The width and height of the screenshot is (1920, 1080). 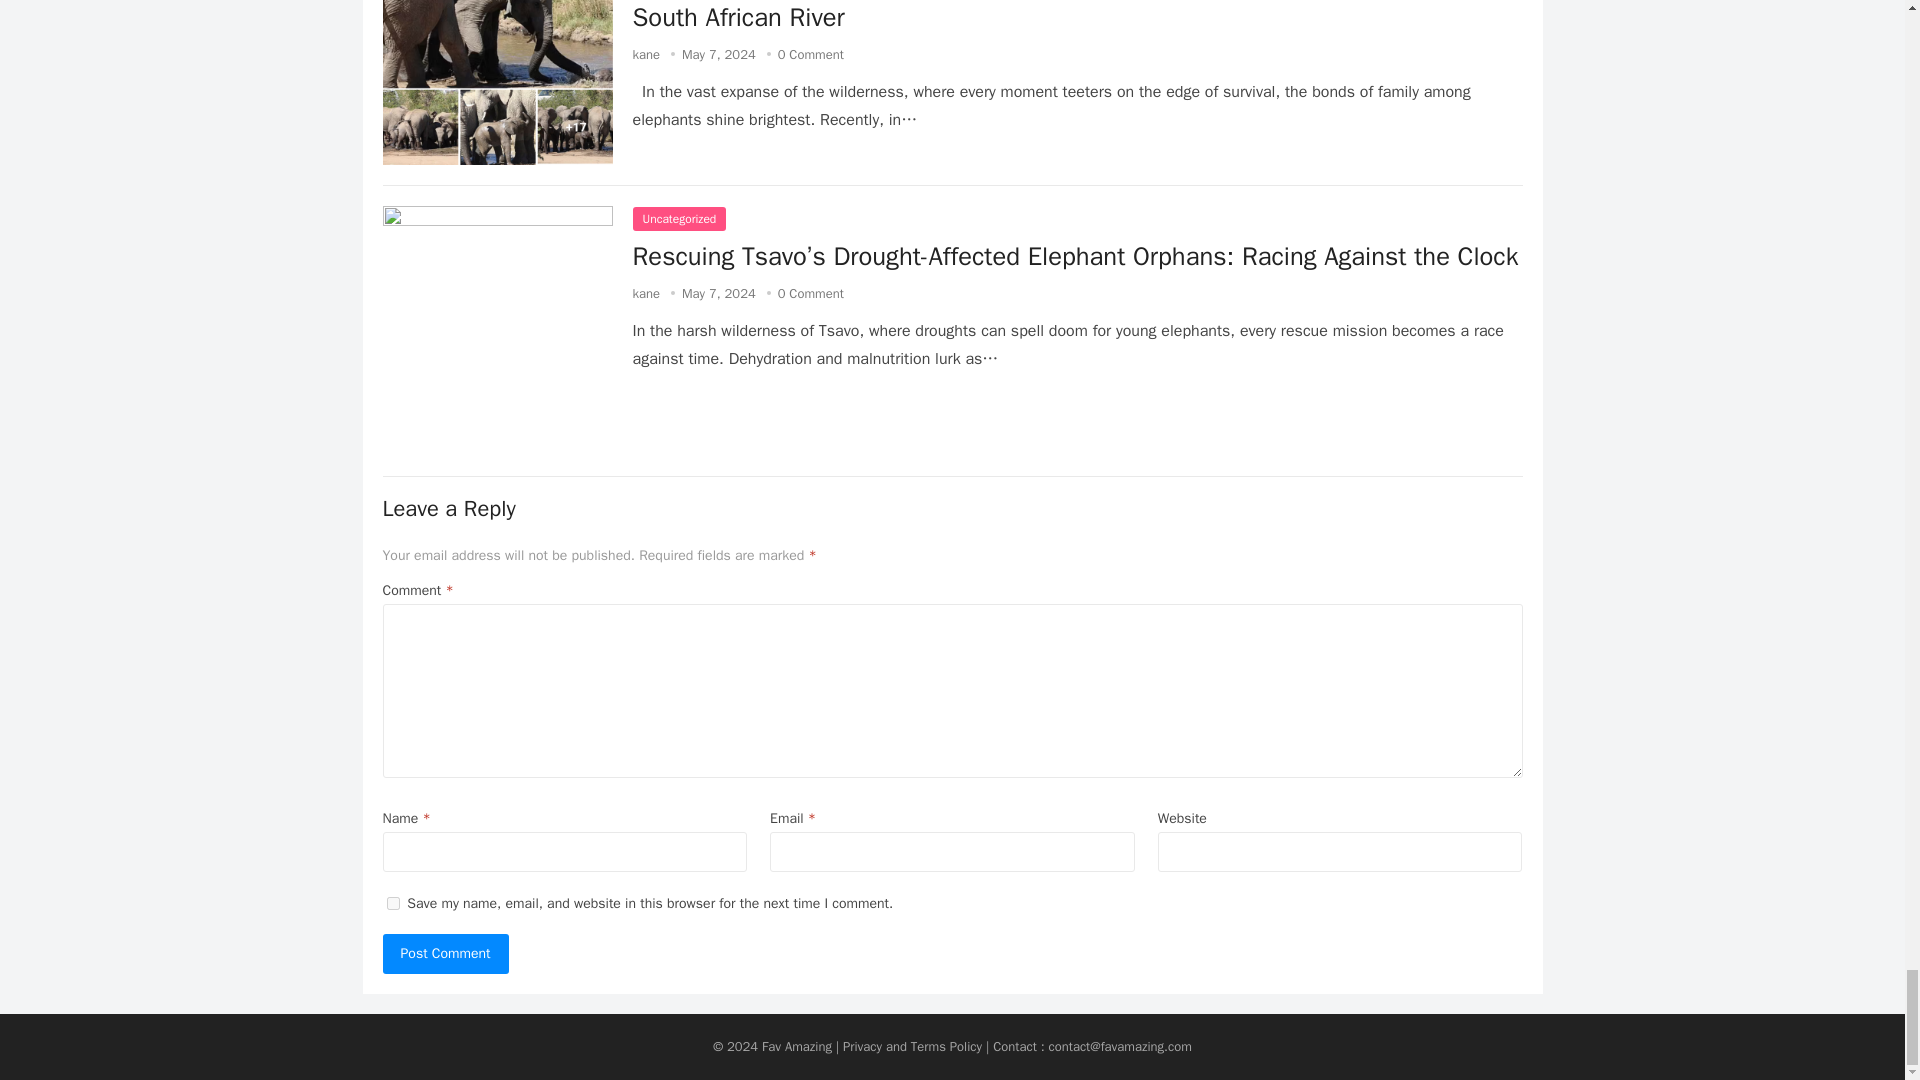 I want to click on Posts by kane, so click(x=646, y=54).